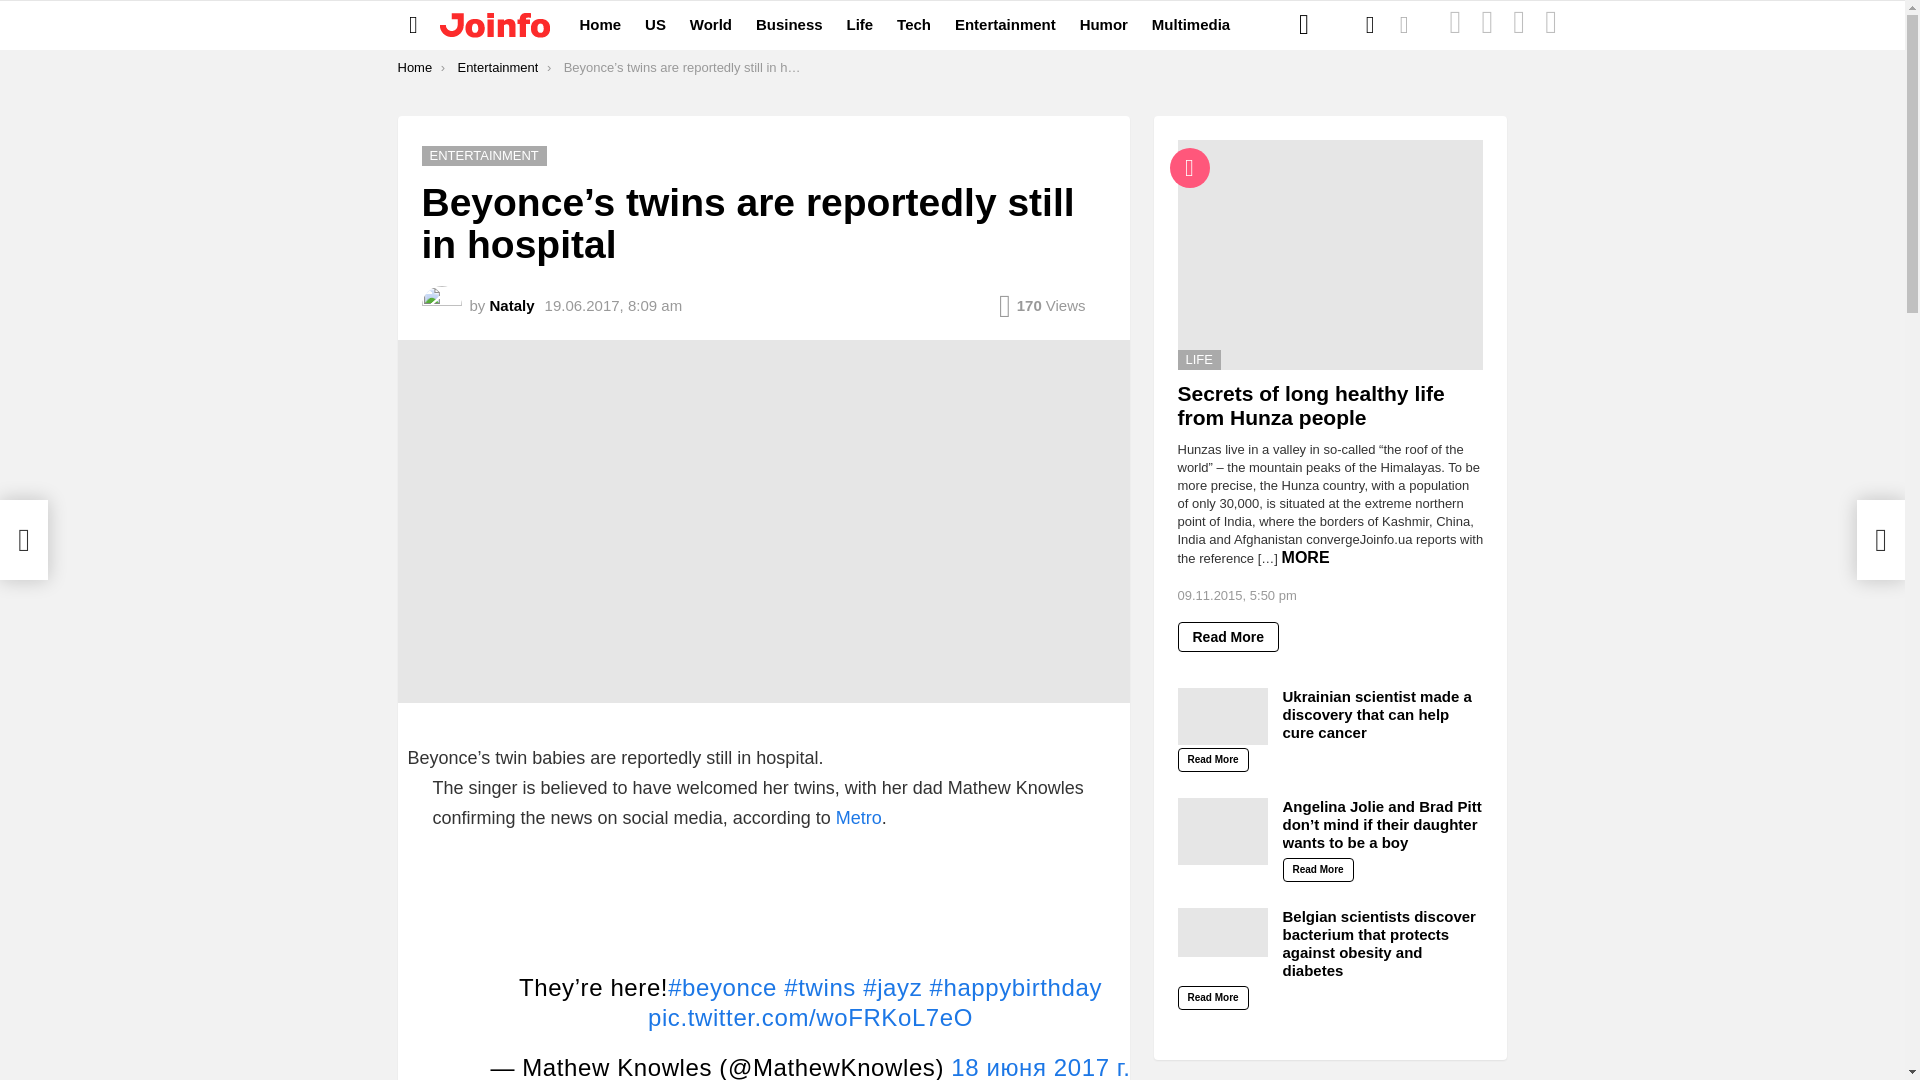  I want to click on Menu, so click(414, 24).